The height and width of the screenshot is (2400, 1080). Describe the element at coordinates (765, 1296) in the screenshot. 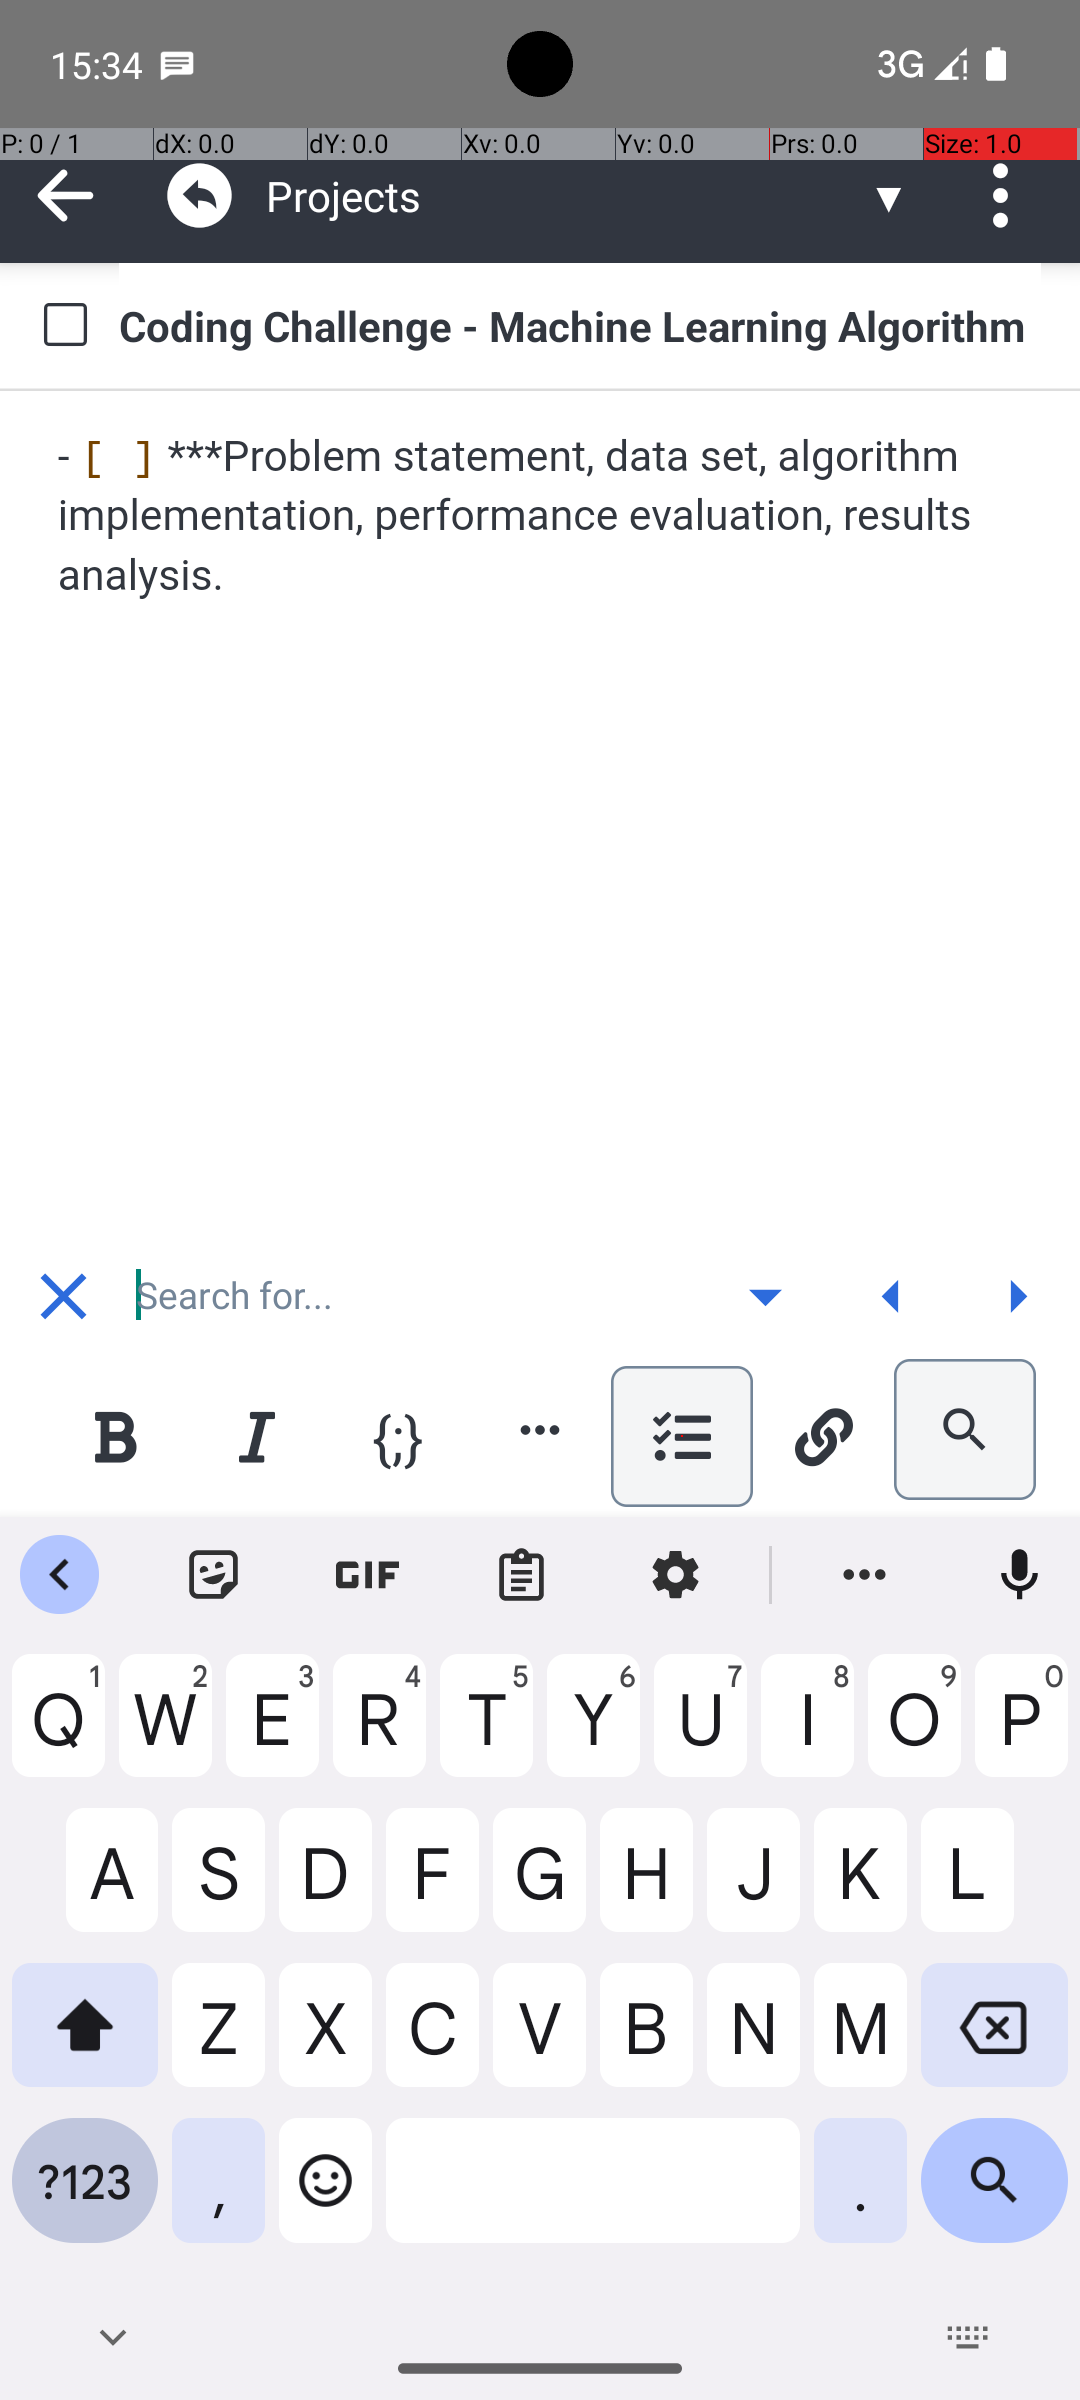

I see `Show advanced` at that location.